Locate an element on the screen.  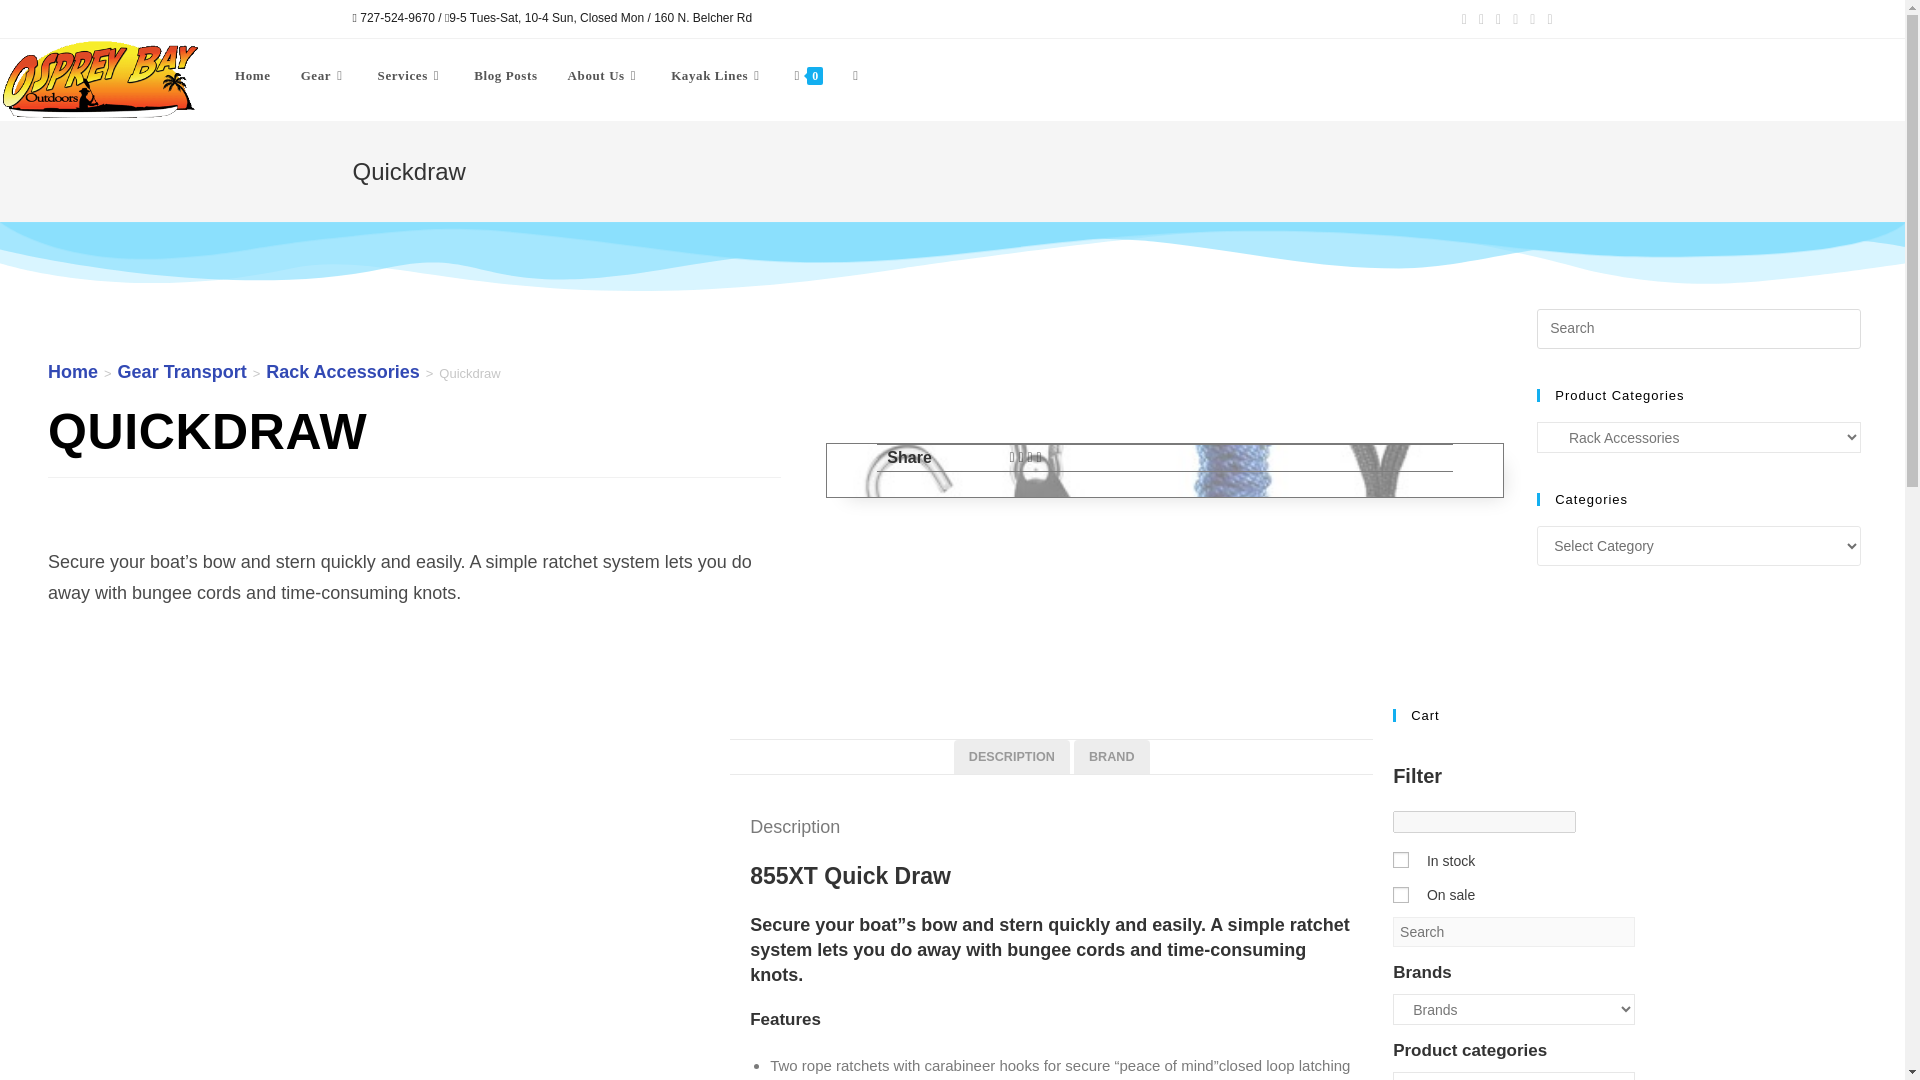
Kayak Lines is located at coordinates (718, 76).